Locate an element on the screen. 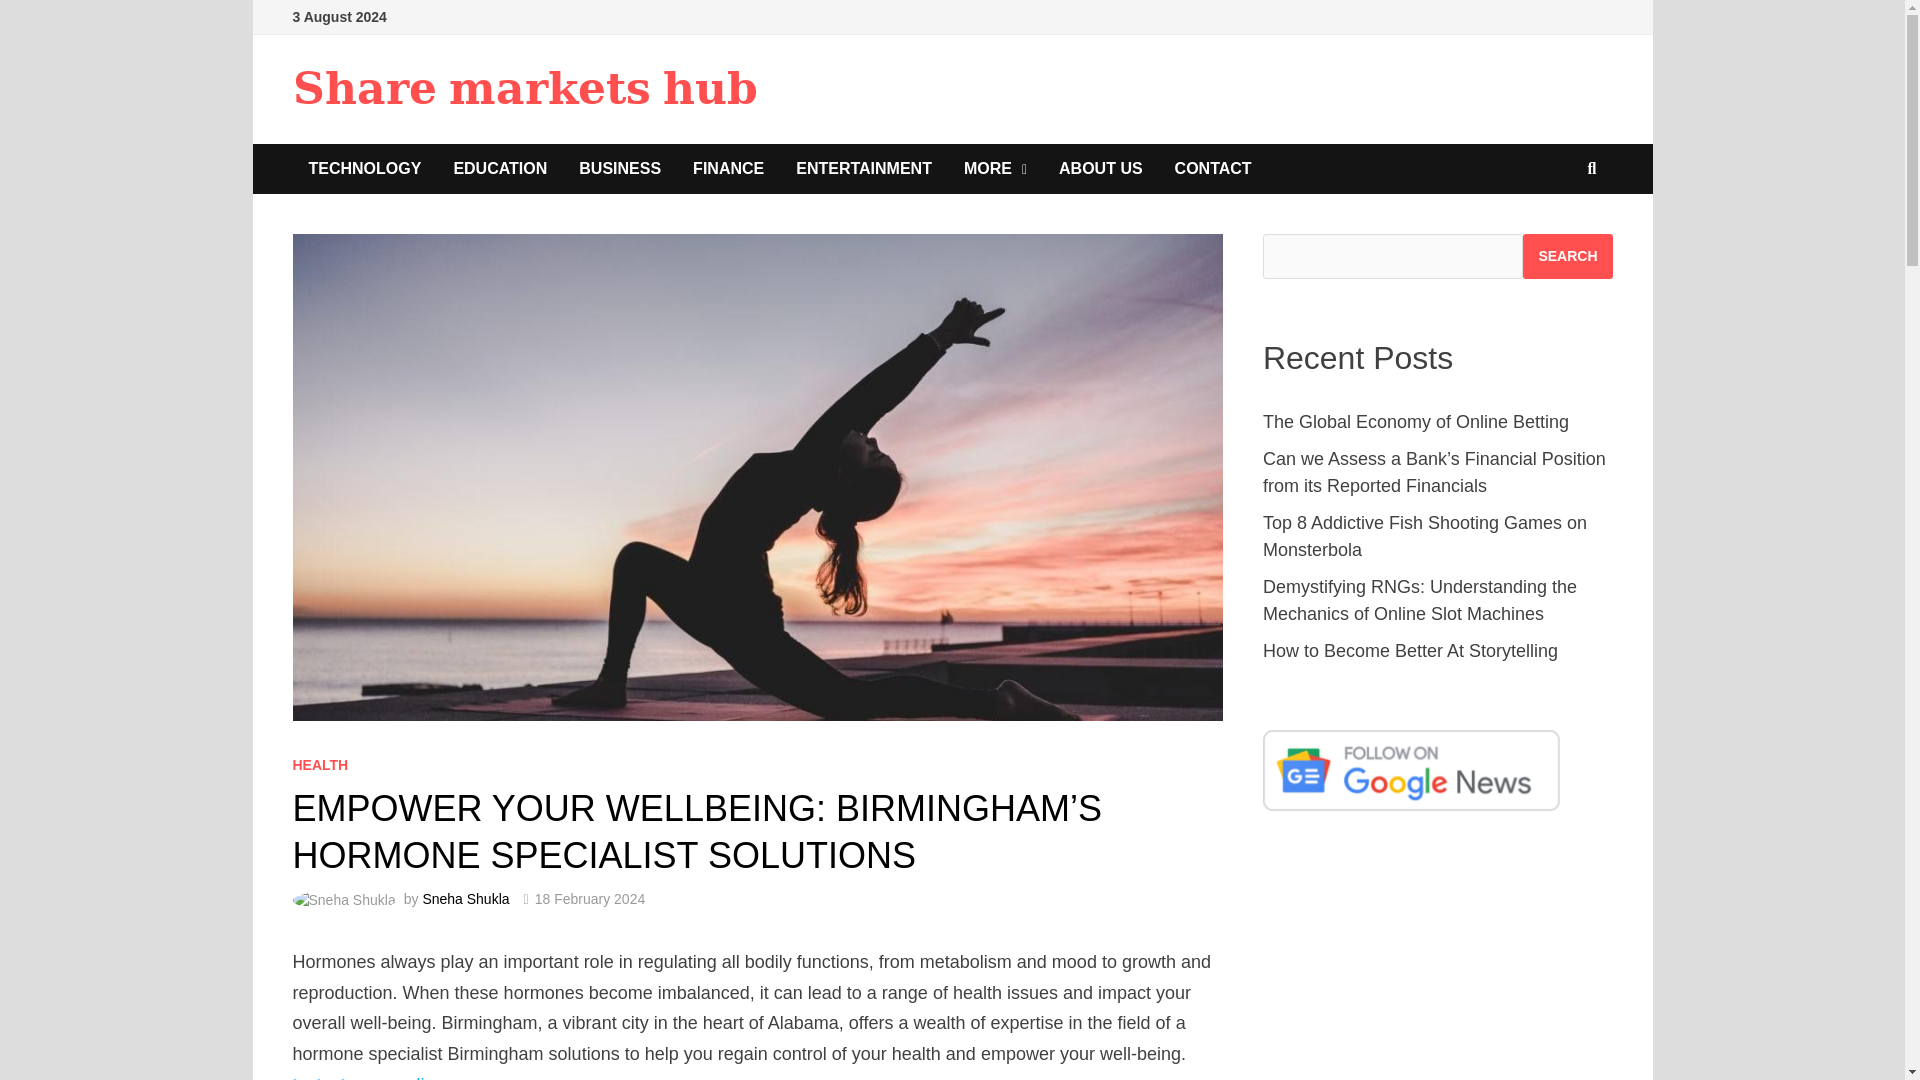 The height and width of the screenshot is (1080, 1920). HEALTH is located at coordinates (319, 765).